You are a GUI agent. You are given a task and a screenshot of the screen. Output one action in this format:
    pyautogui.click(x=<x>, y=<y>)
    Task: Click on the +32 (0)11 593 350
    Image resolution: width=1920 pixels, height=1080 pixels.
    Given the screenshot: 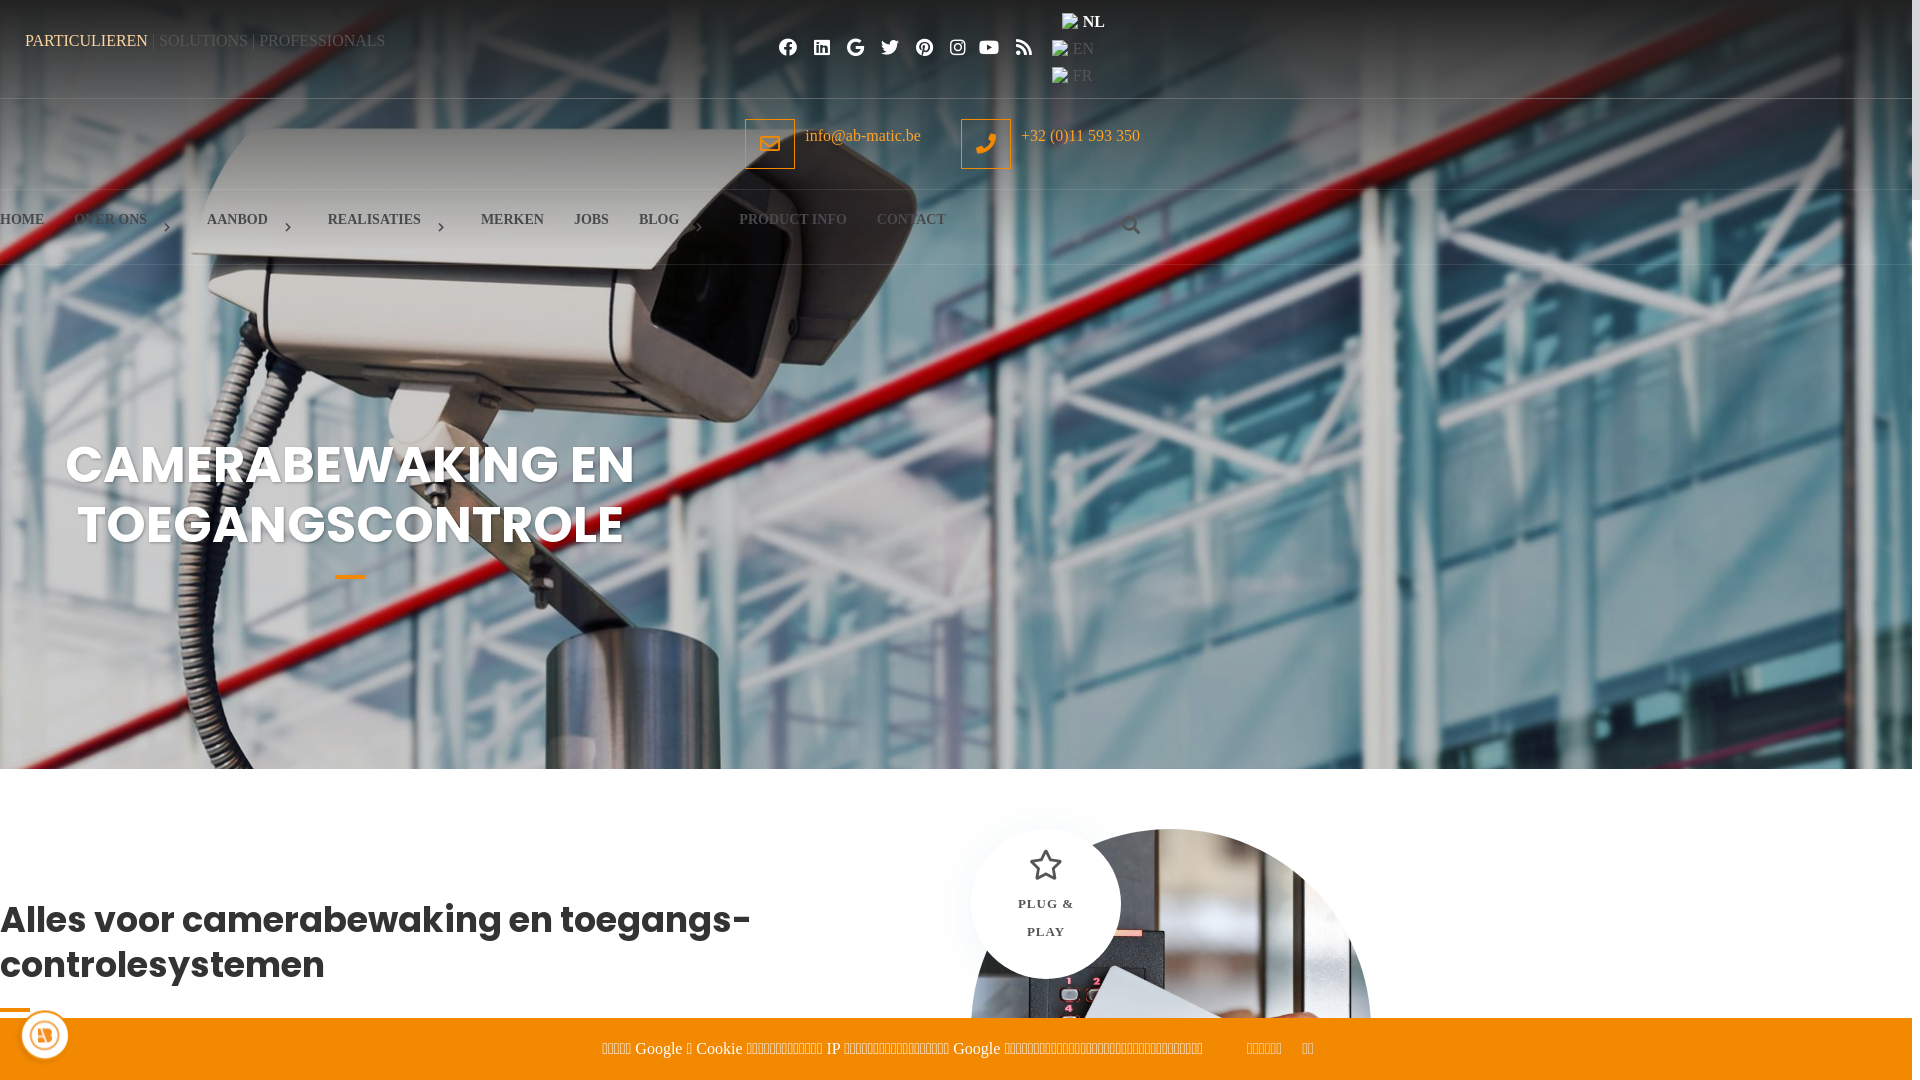 What is the action you would take?
    pyautogui.click(x=1050, y=144)
    